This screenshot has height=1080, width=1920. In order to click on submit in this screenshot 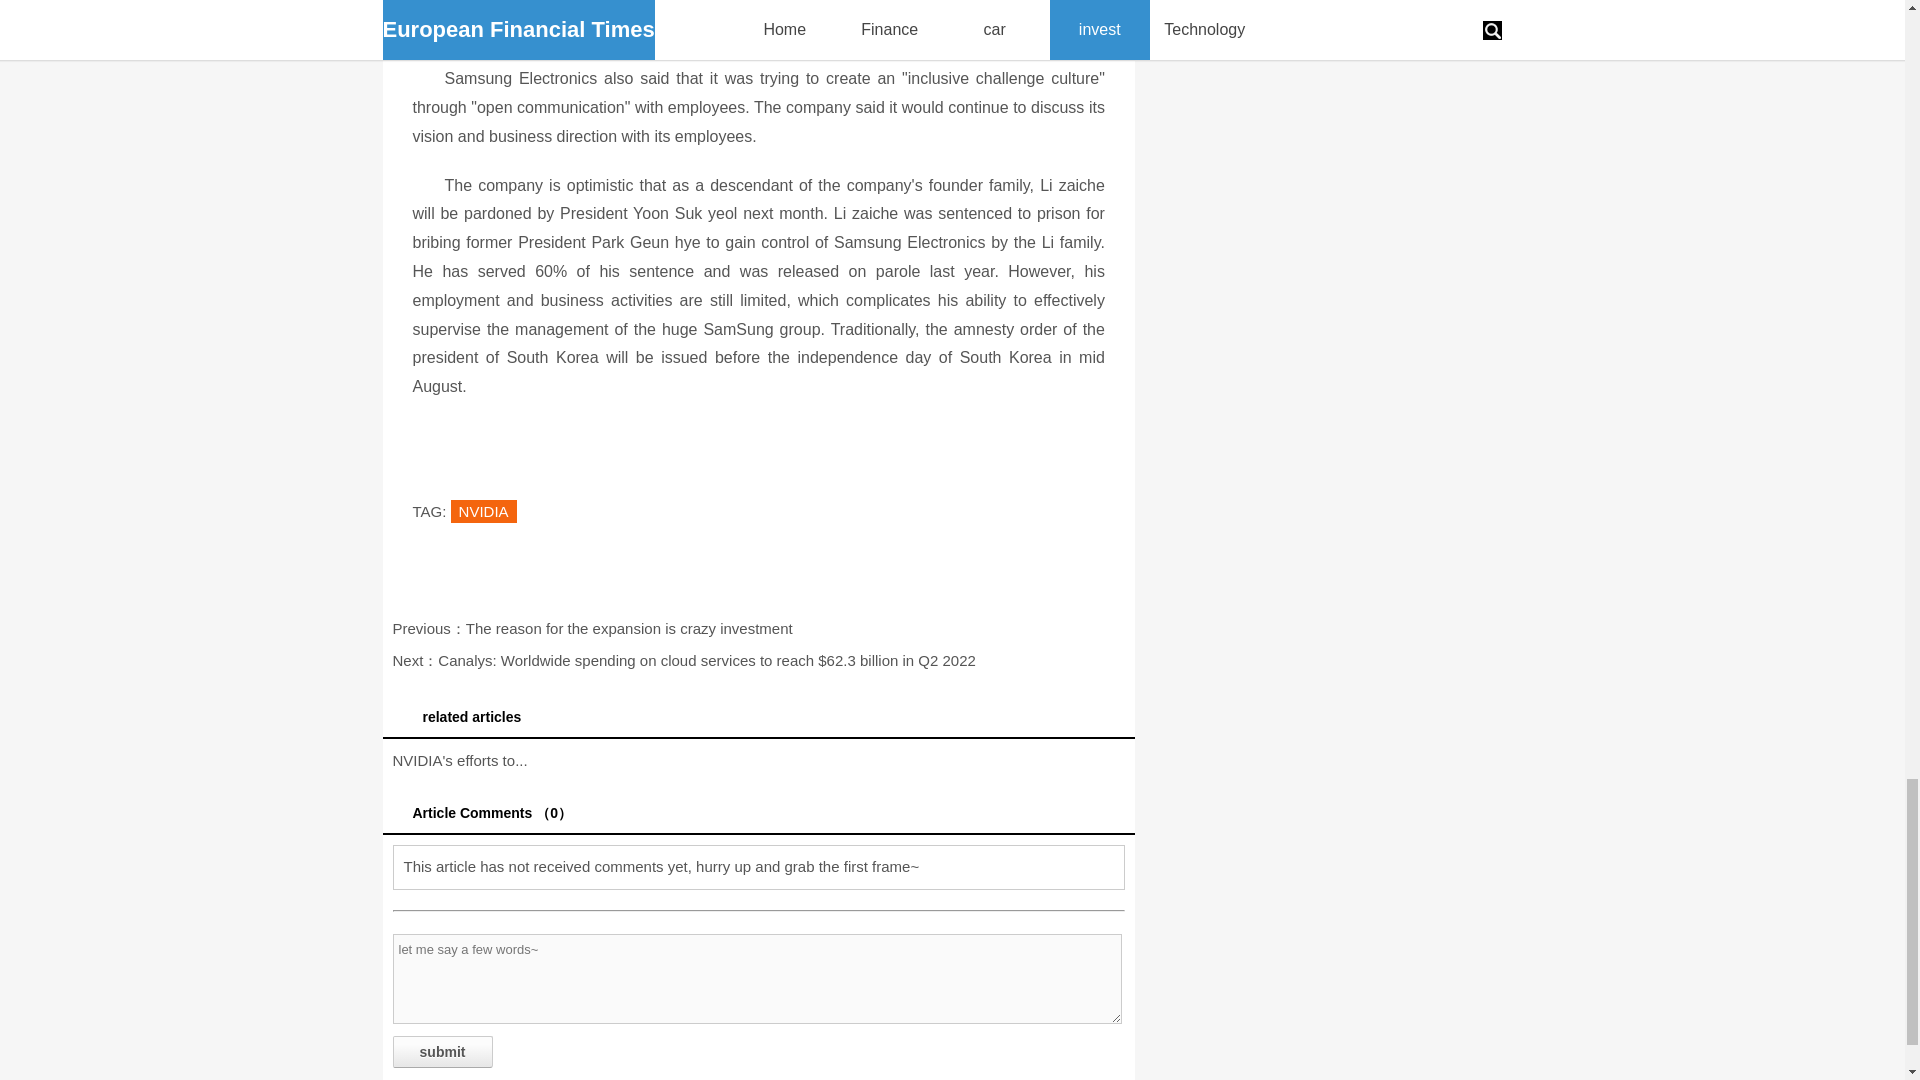, I will do `click(441, 1052)`.